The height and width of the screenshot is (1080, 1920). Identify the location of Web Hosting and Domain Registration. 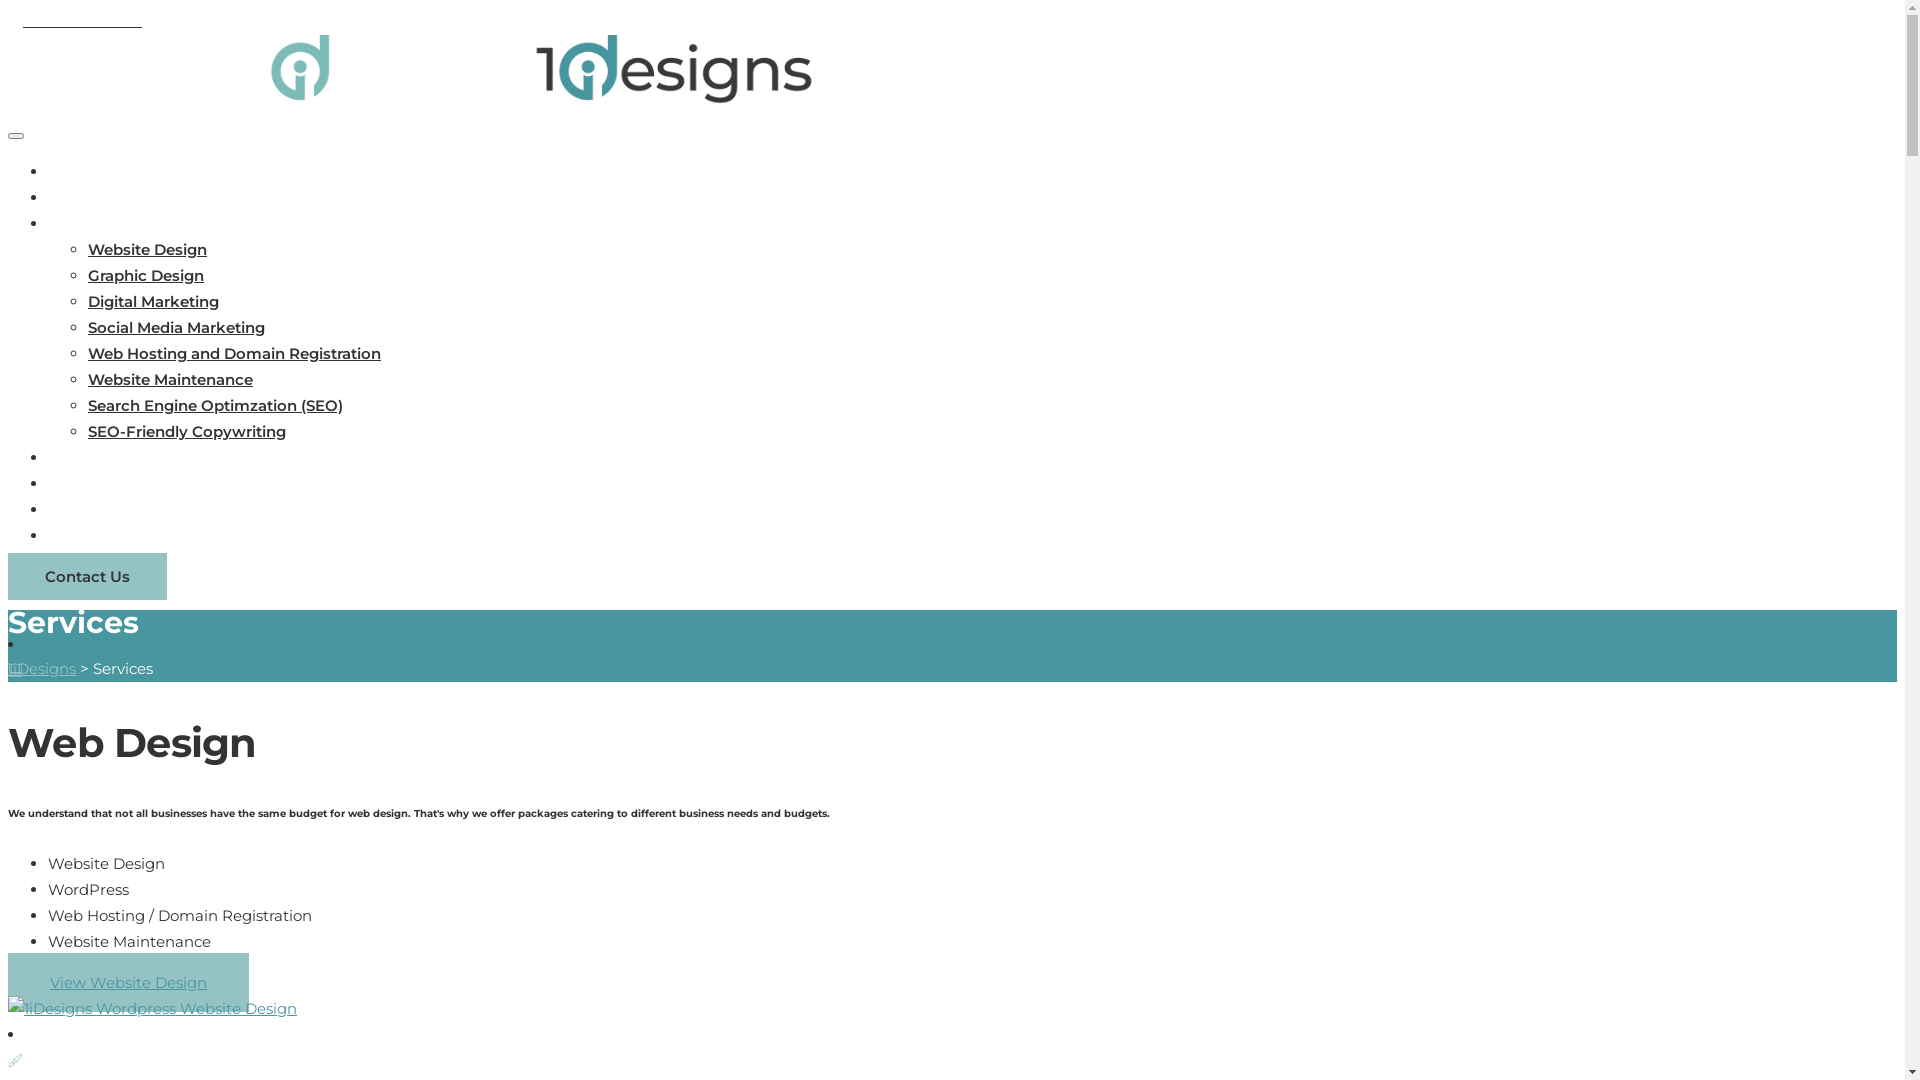
(234, 354).